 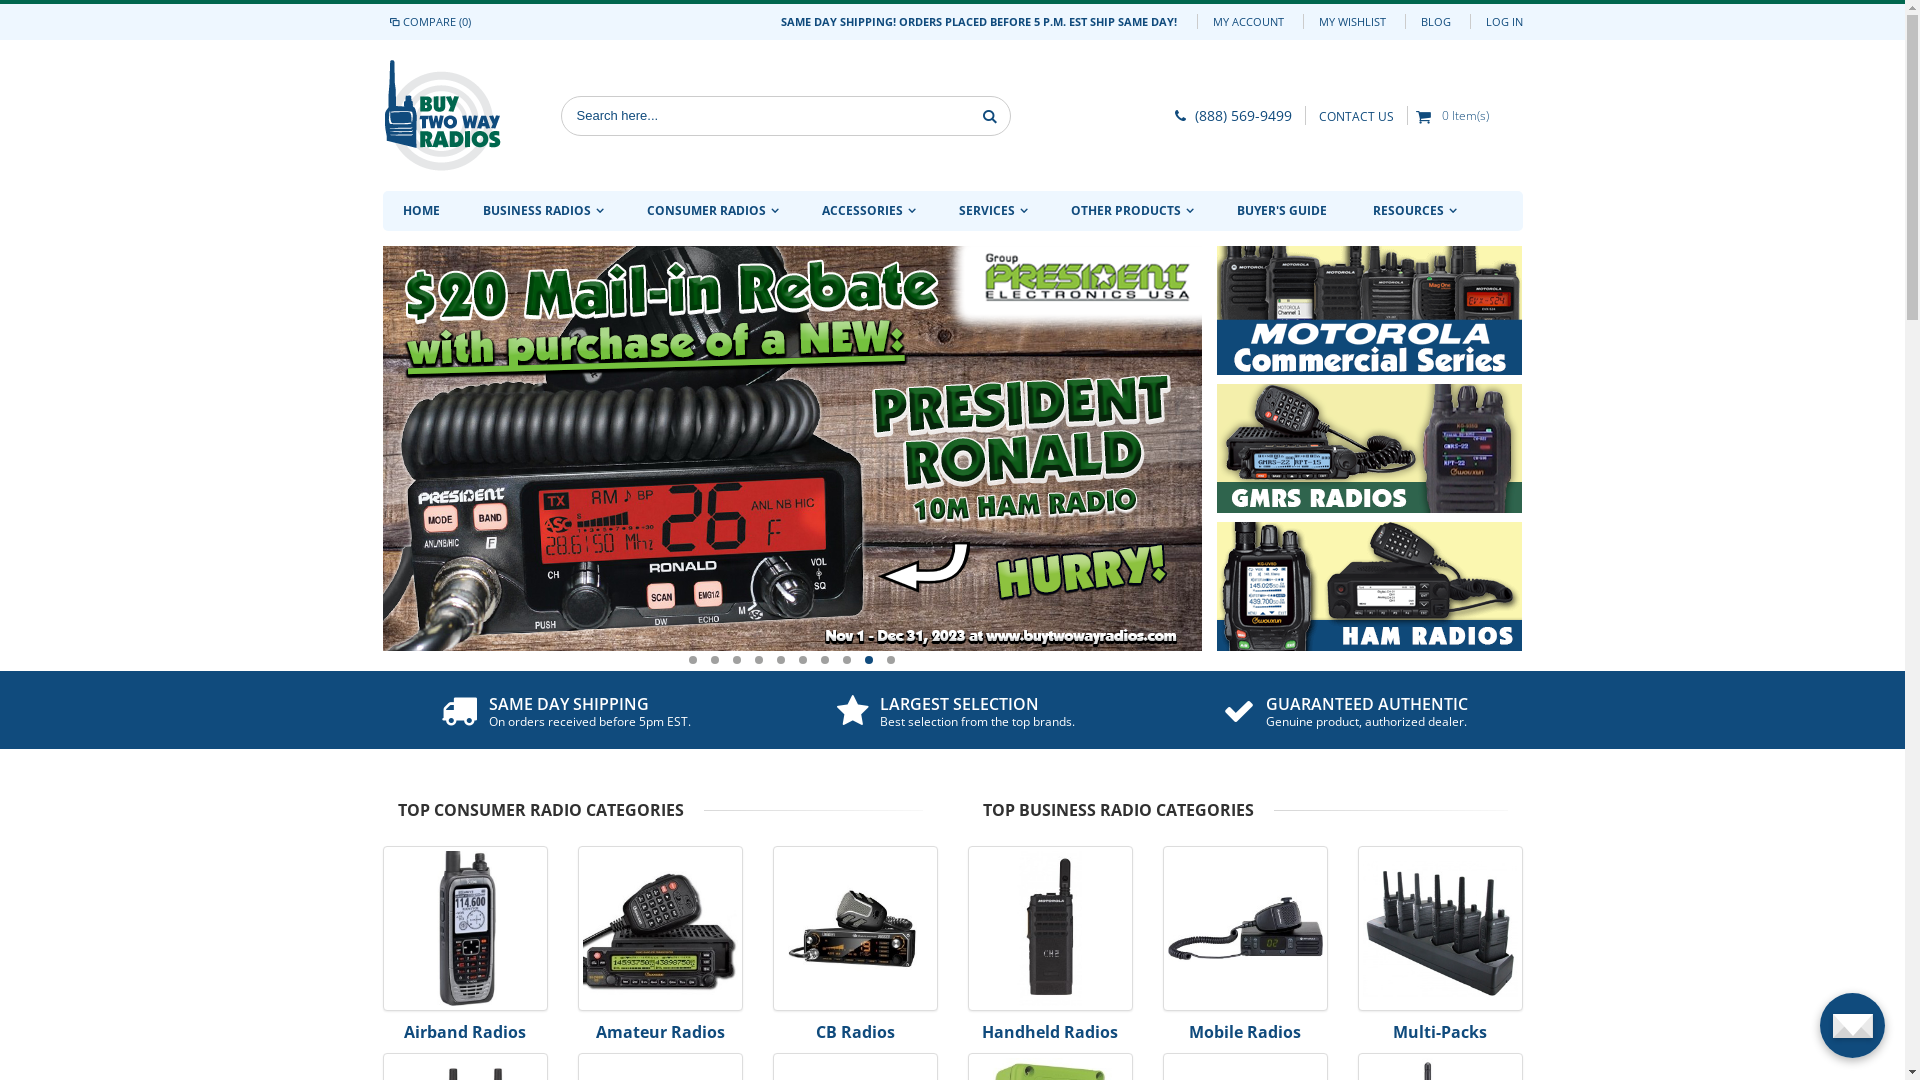 I want to click on HOME, so click(x=420, y=211).